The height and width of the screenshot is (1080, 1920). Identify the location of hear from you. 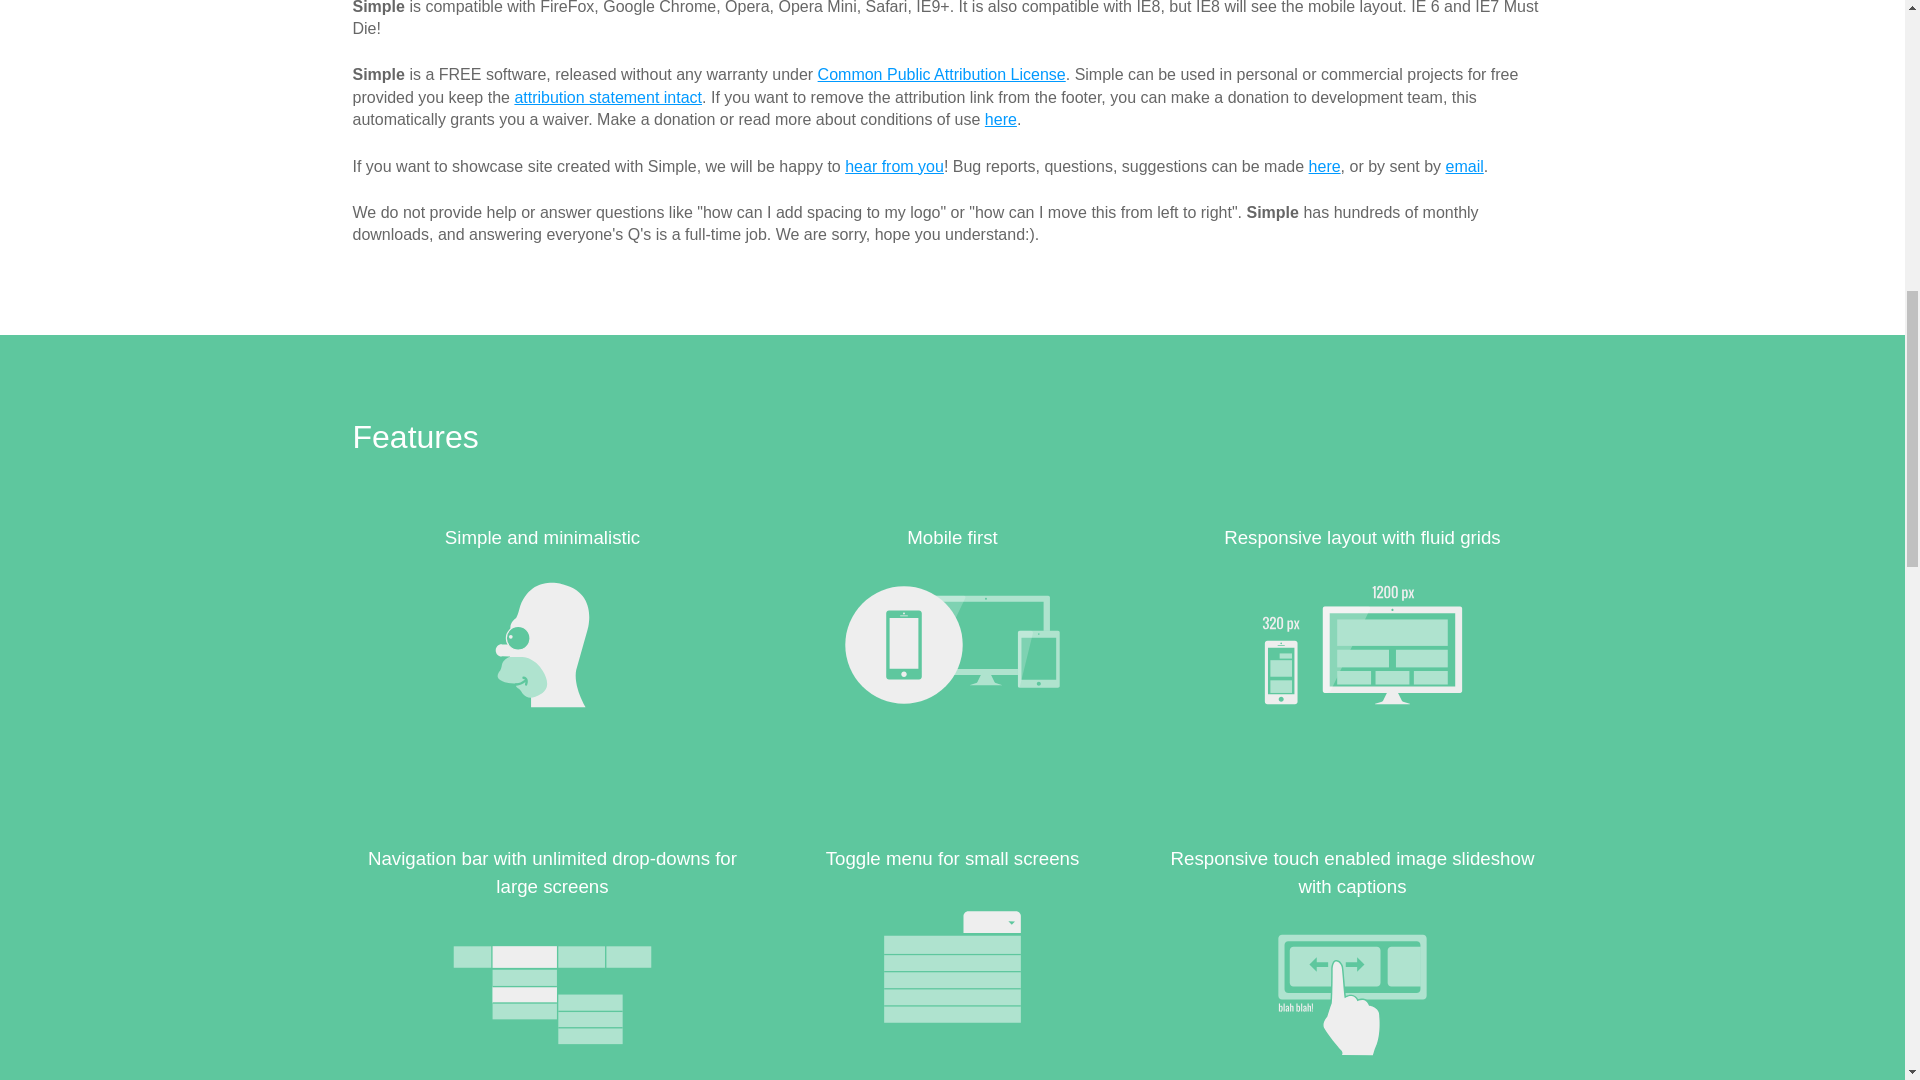
(894, 166).